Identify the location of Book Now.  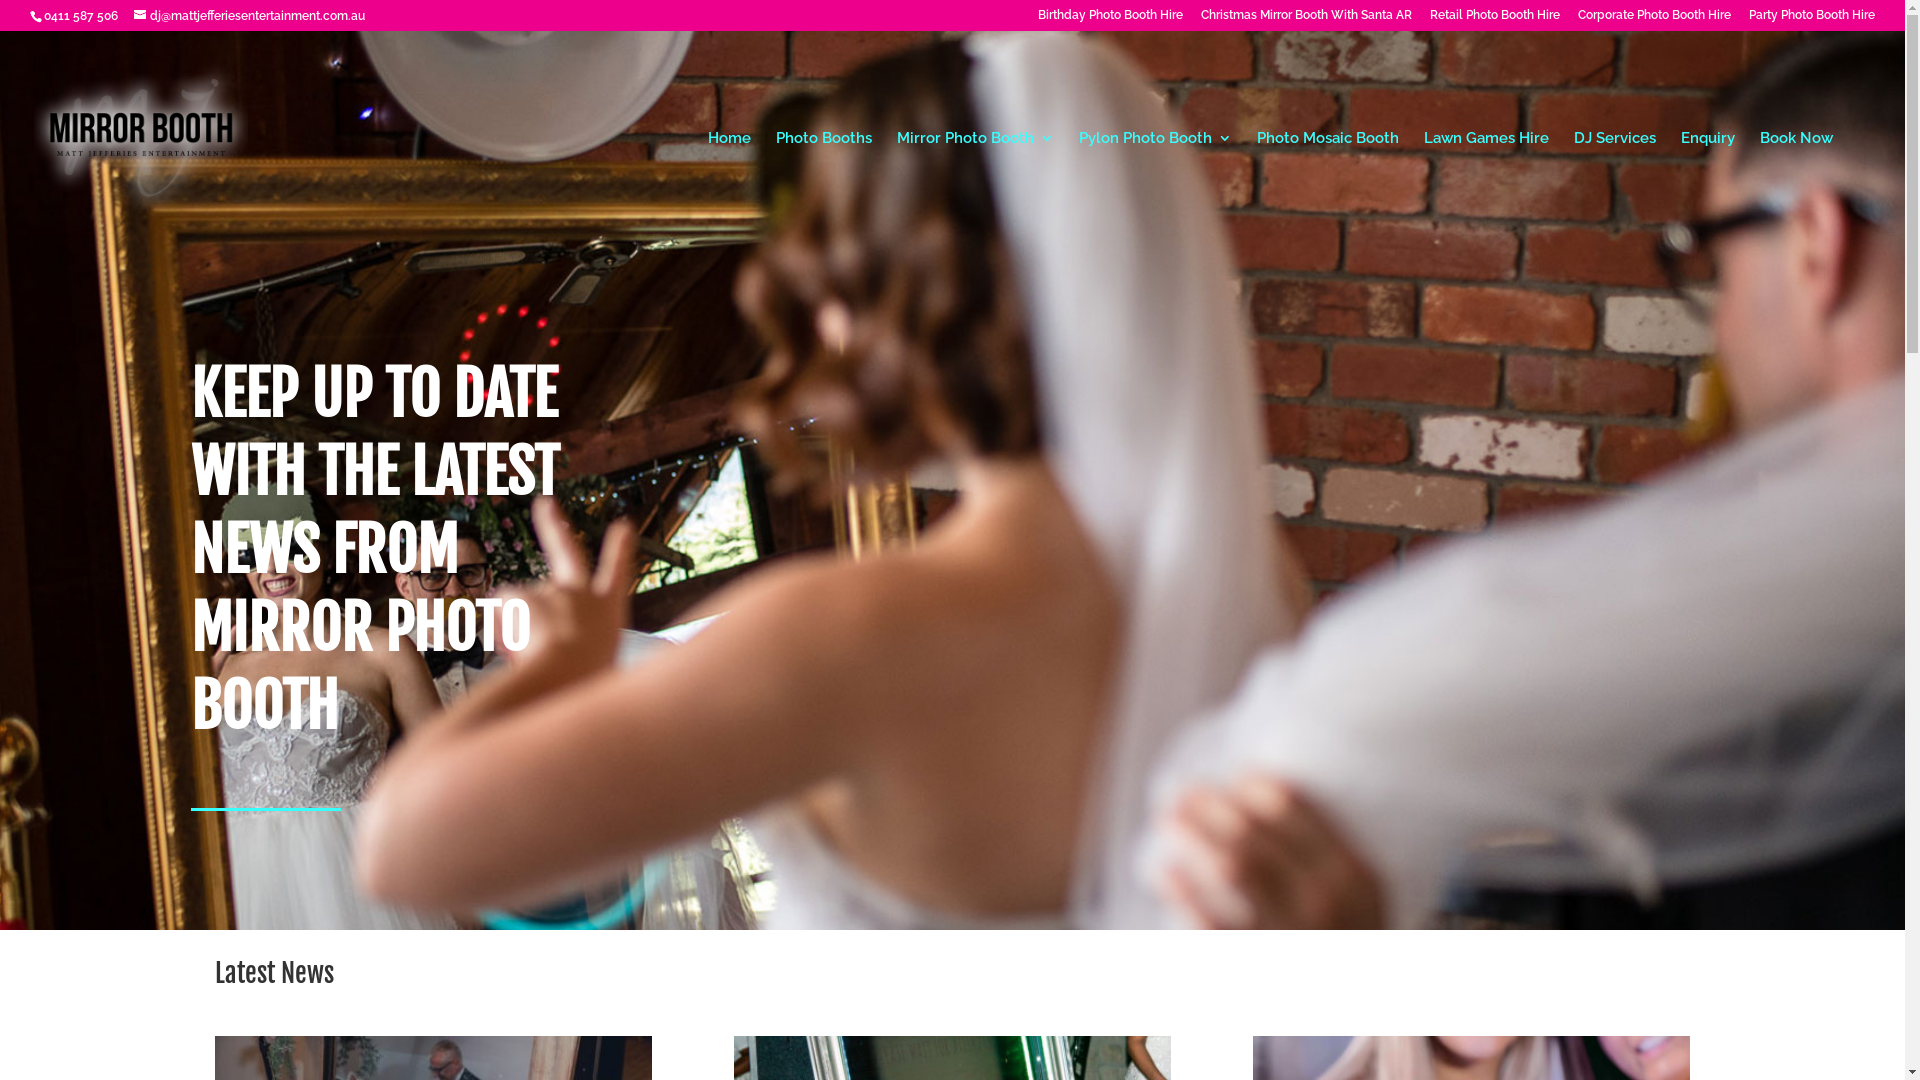
(1796, 188).